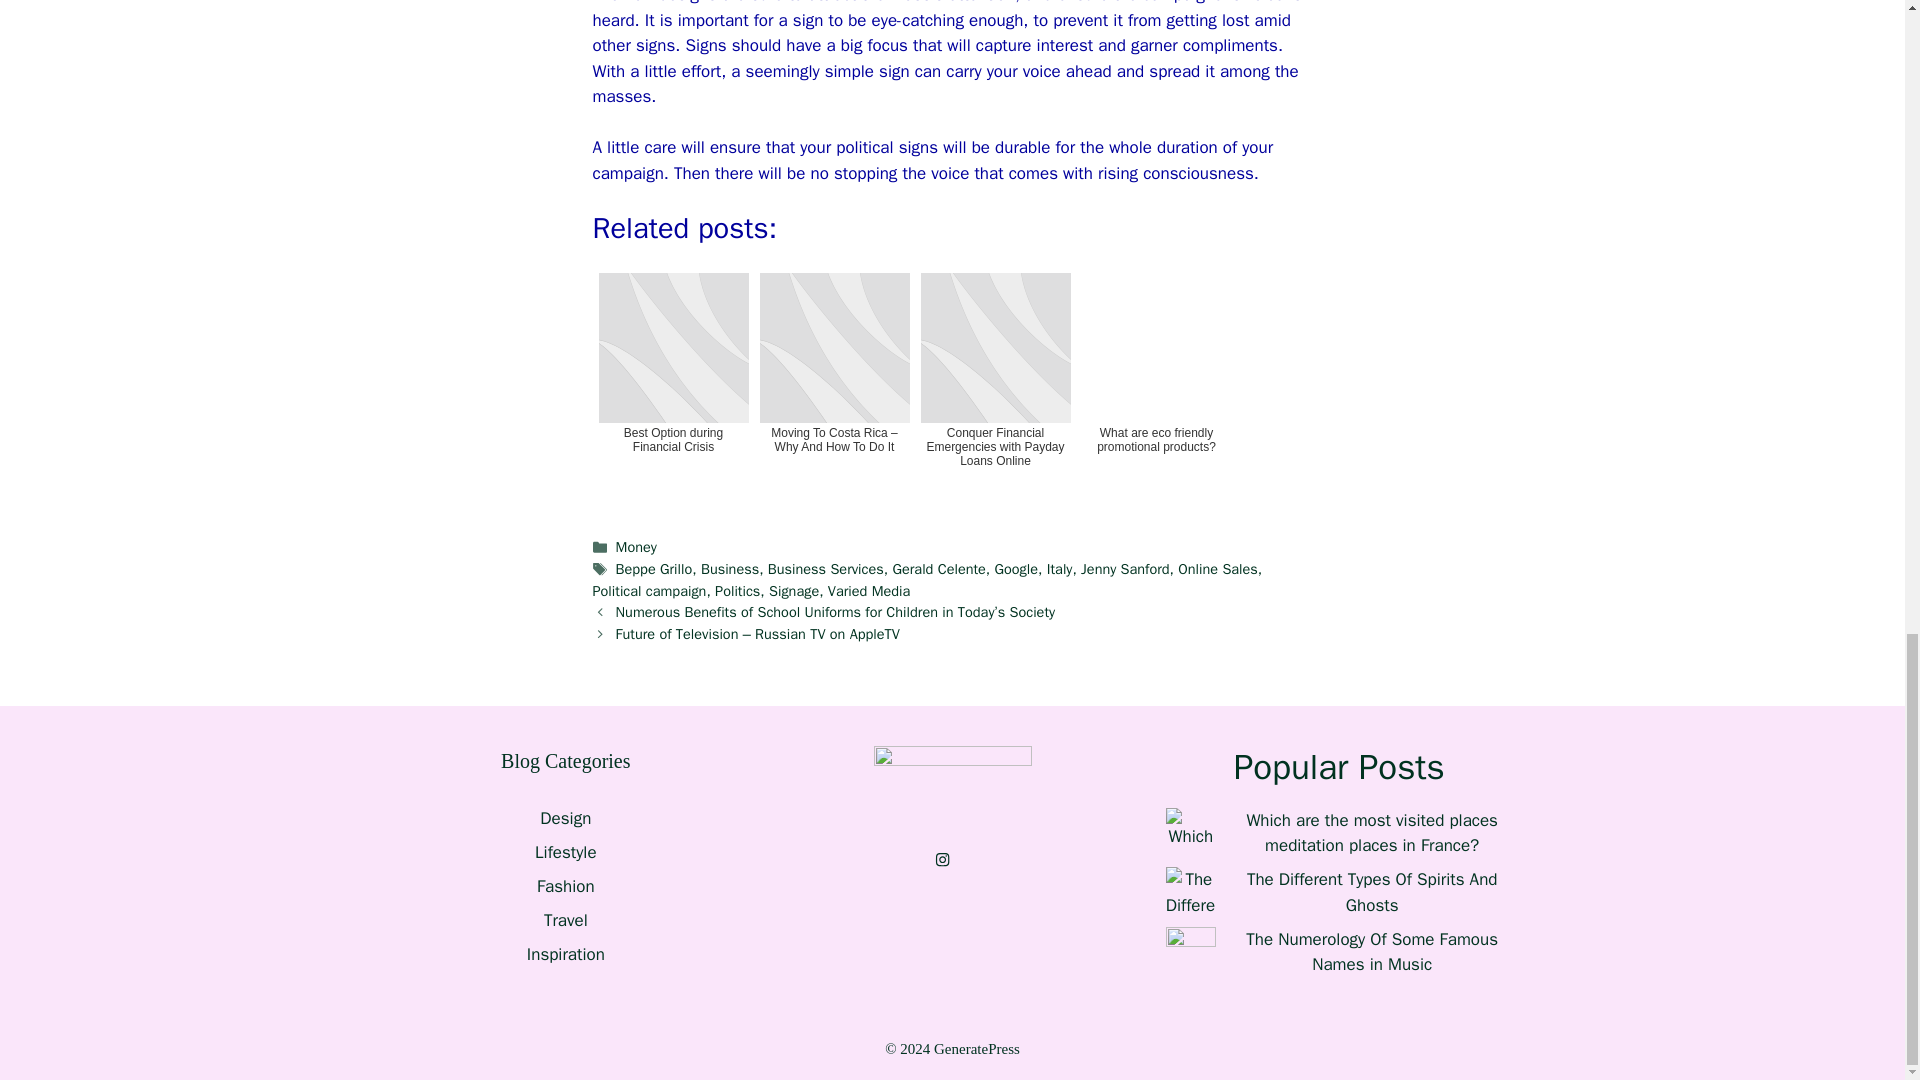  I want to click on Jenny Sanford, so click(1124, 568).